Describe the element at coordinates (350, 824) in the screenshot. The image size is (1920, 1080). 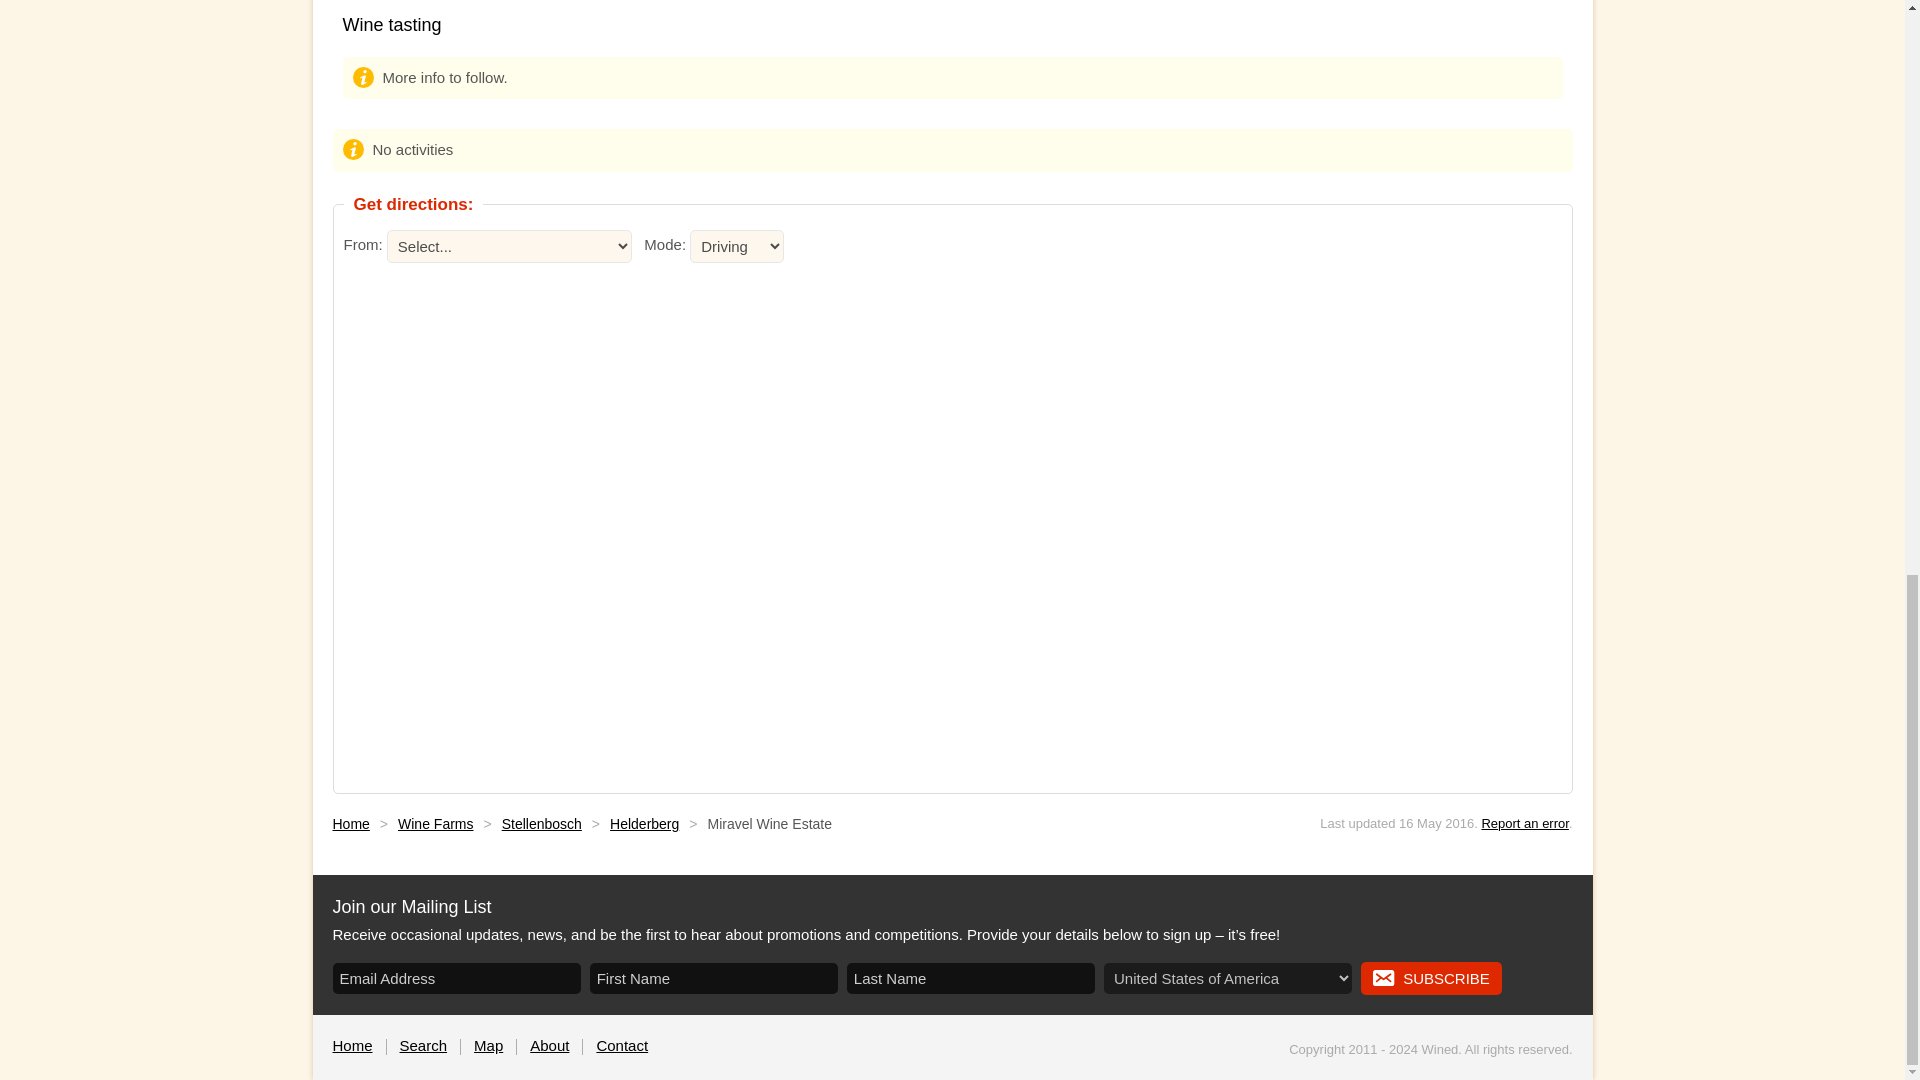
I see `Home` at that location.